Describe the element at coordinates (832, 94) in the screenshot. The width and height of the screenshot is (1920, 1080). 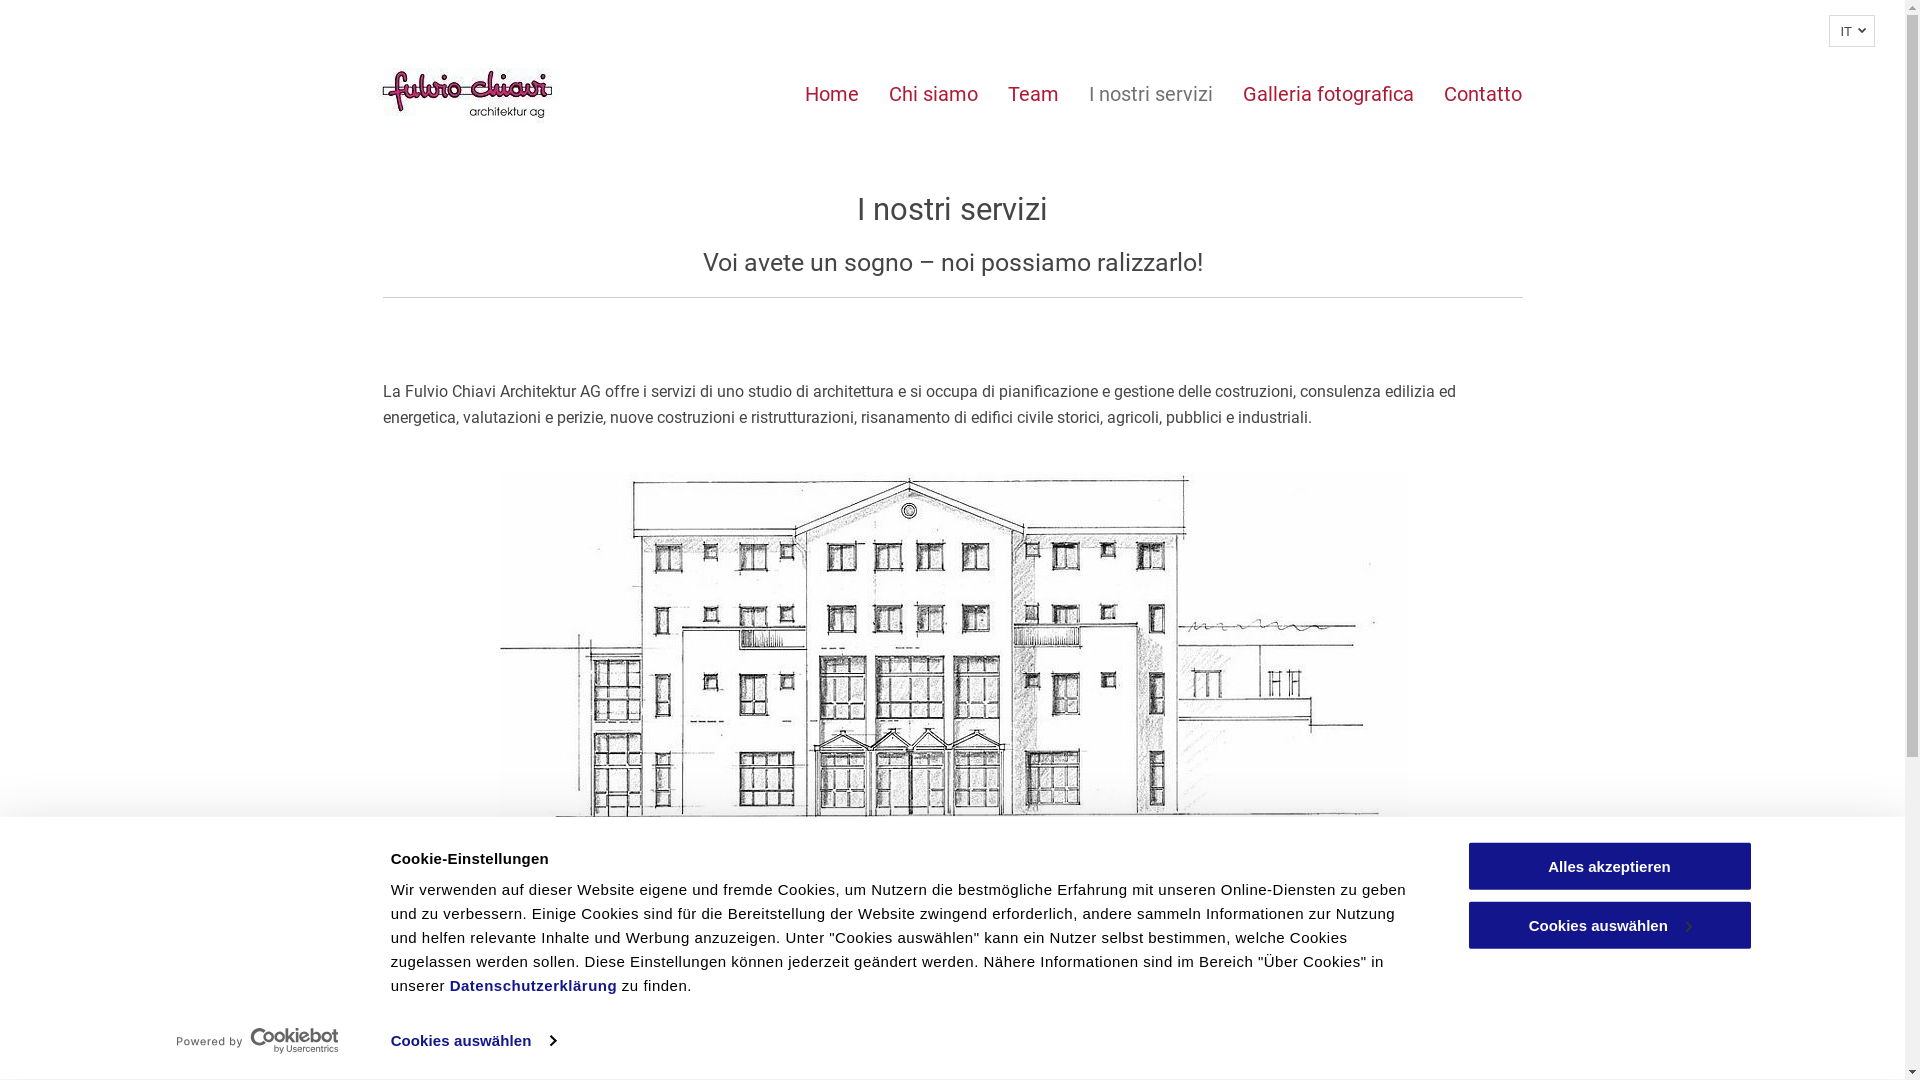
I see `Home` at that location.